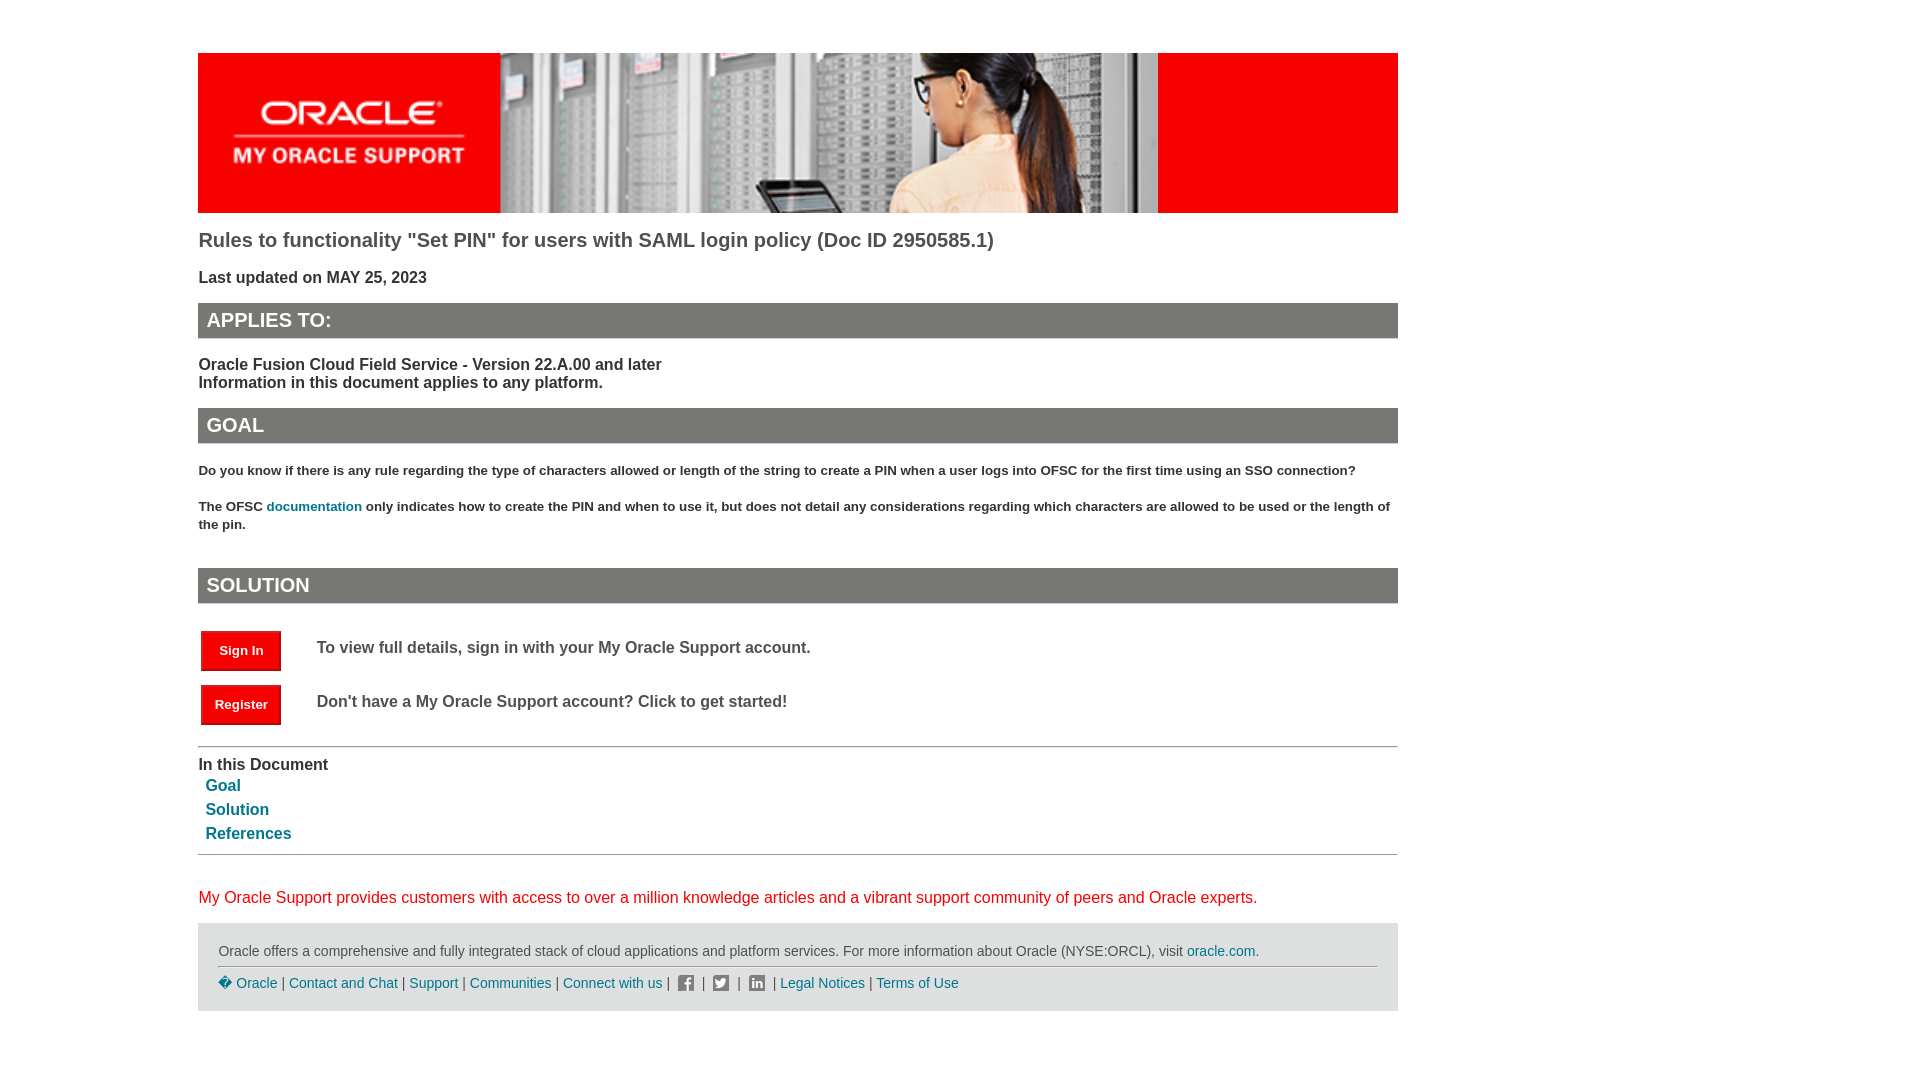  I want to click on Support, so click(433, 983).